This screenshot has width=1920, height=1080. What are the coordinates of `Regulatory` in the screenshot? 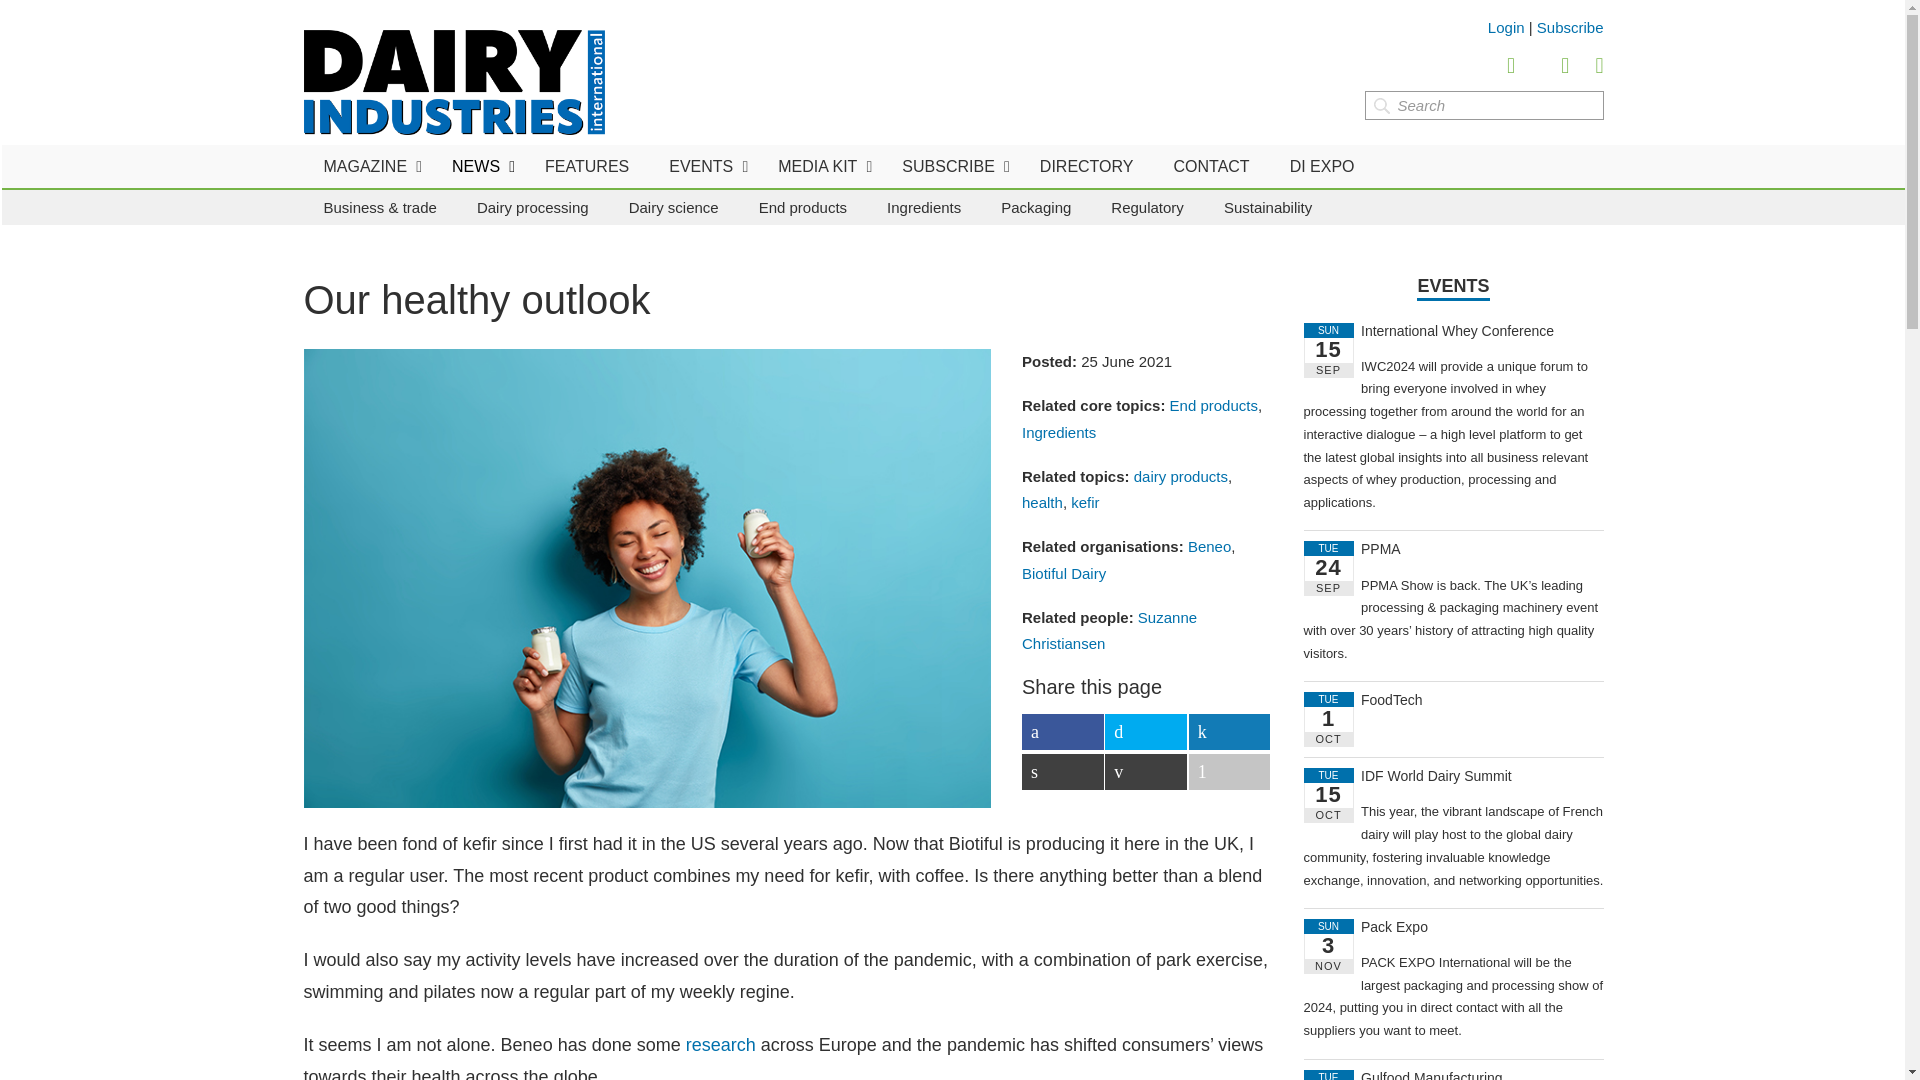 It's located at (1146, 207).